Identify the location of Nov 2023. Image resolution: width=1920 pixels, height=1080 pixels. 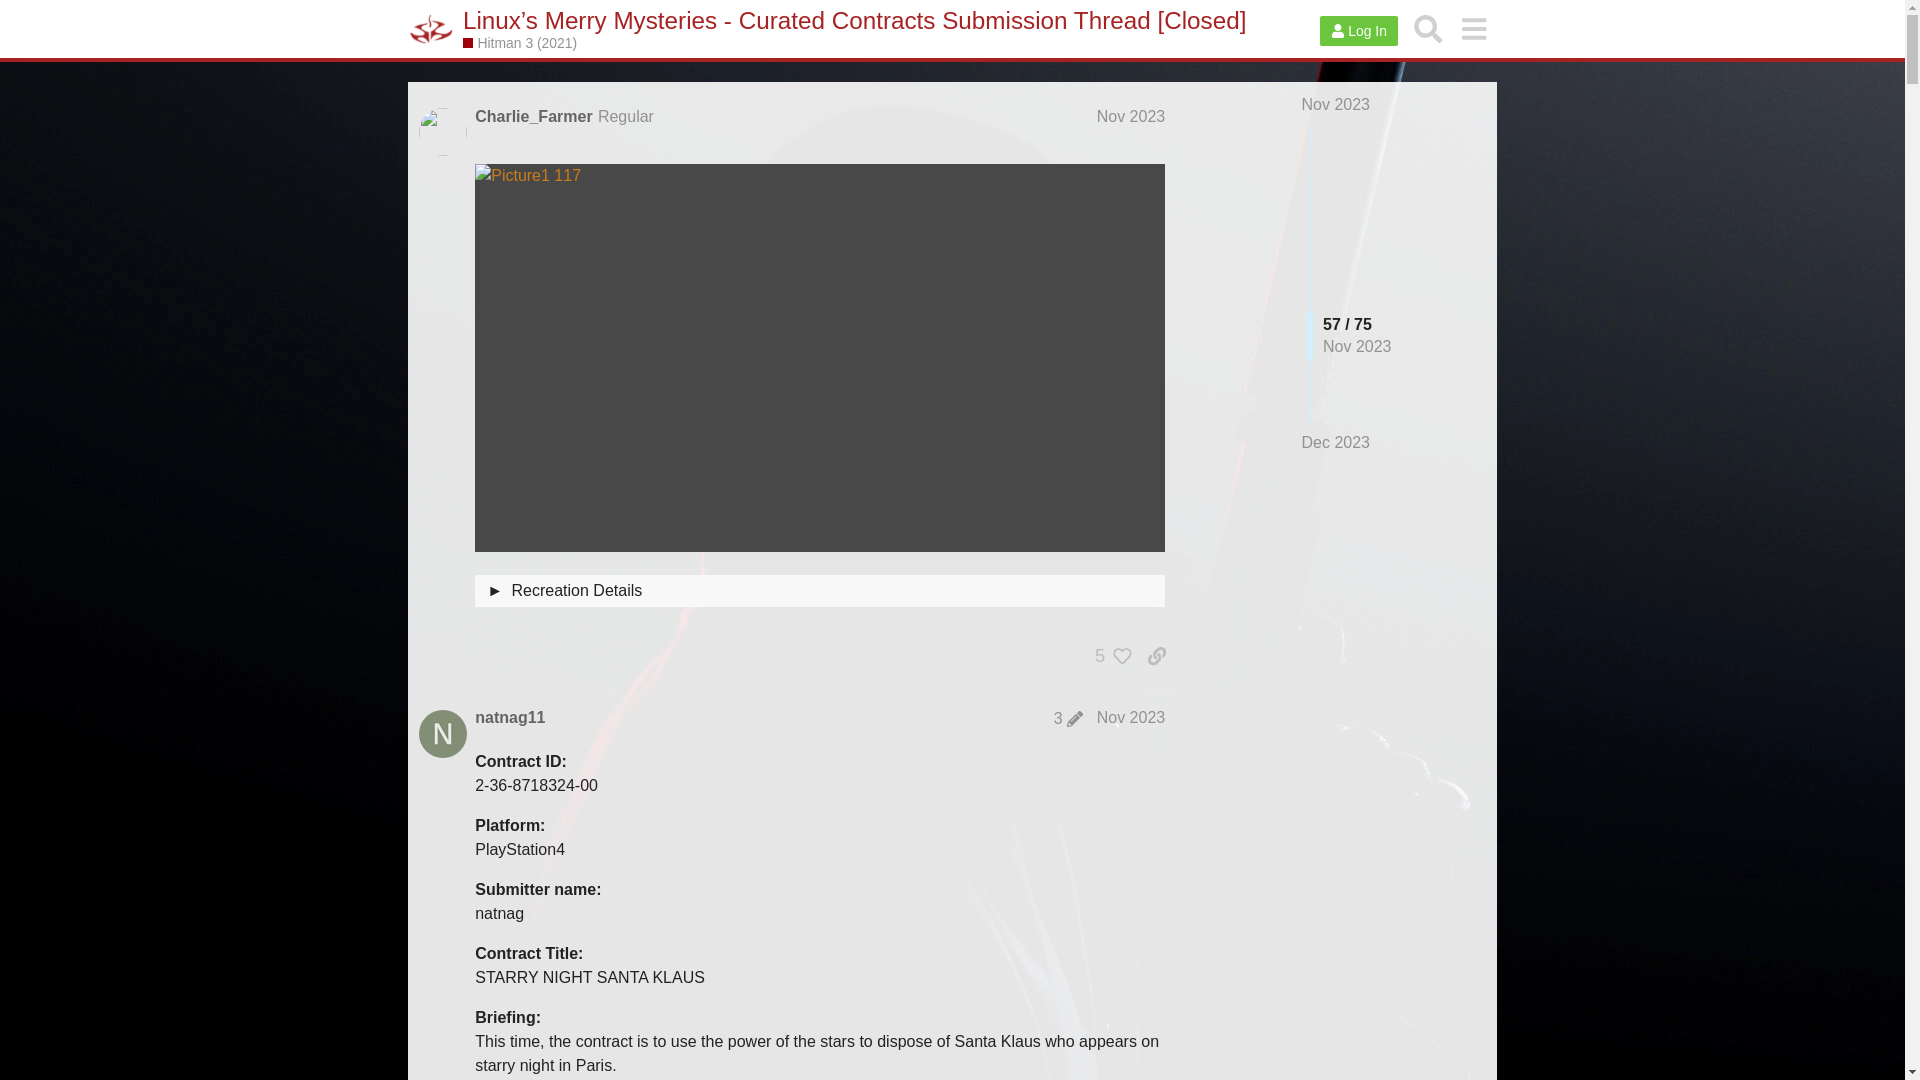
(1130, 116).